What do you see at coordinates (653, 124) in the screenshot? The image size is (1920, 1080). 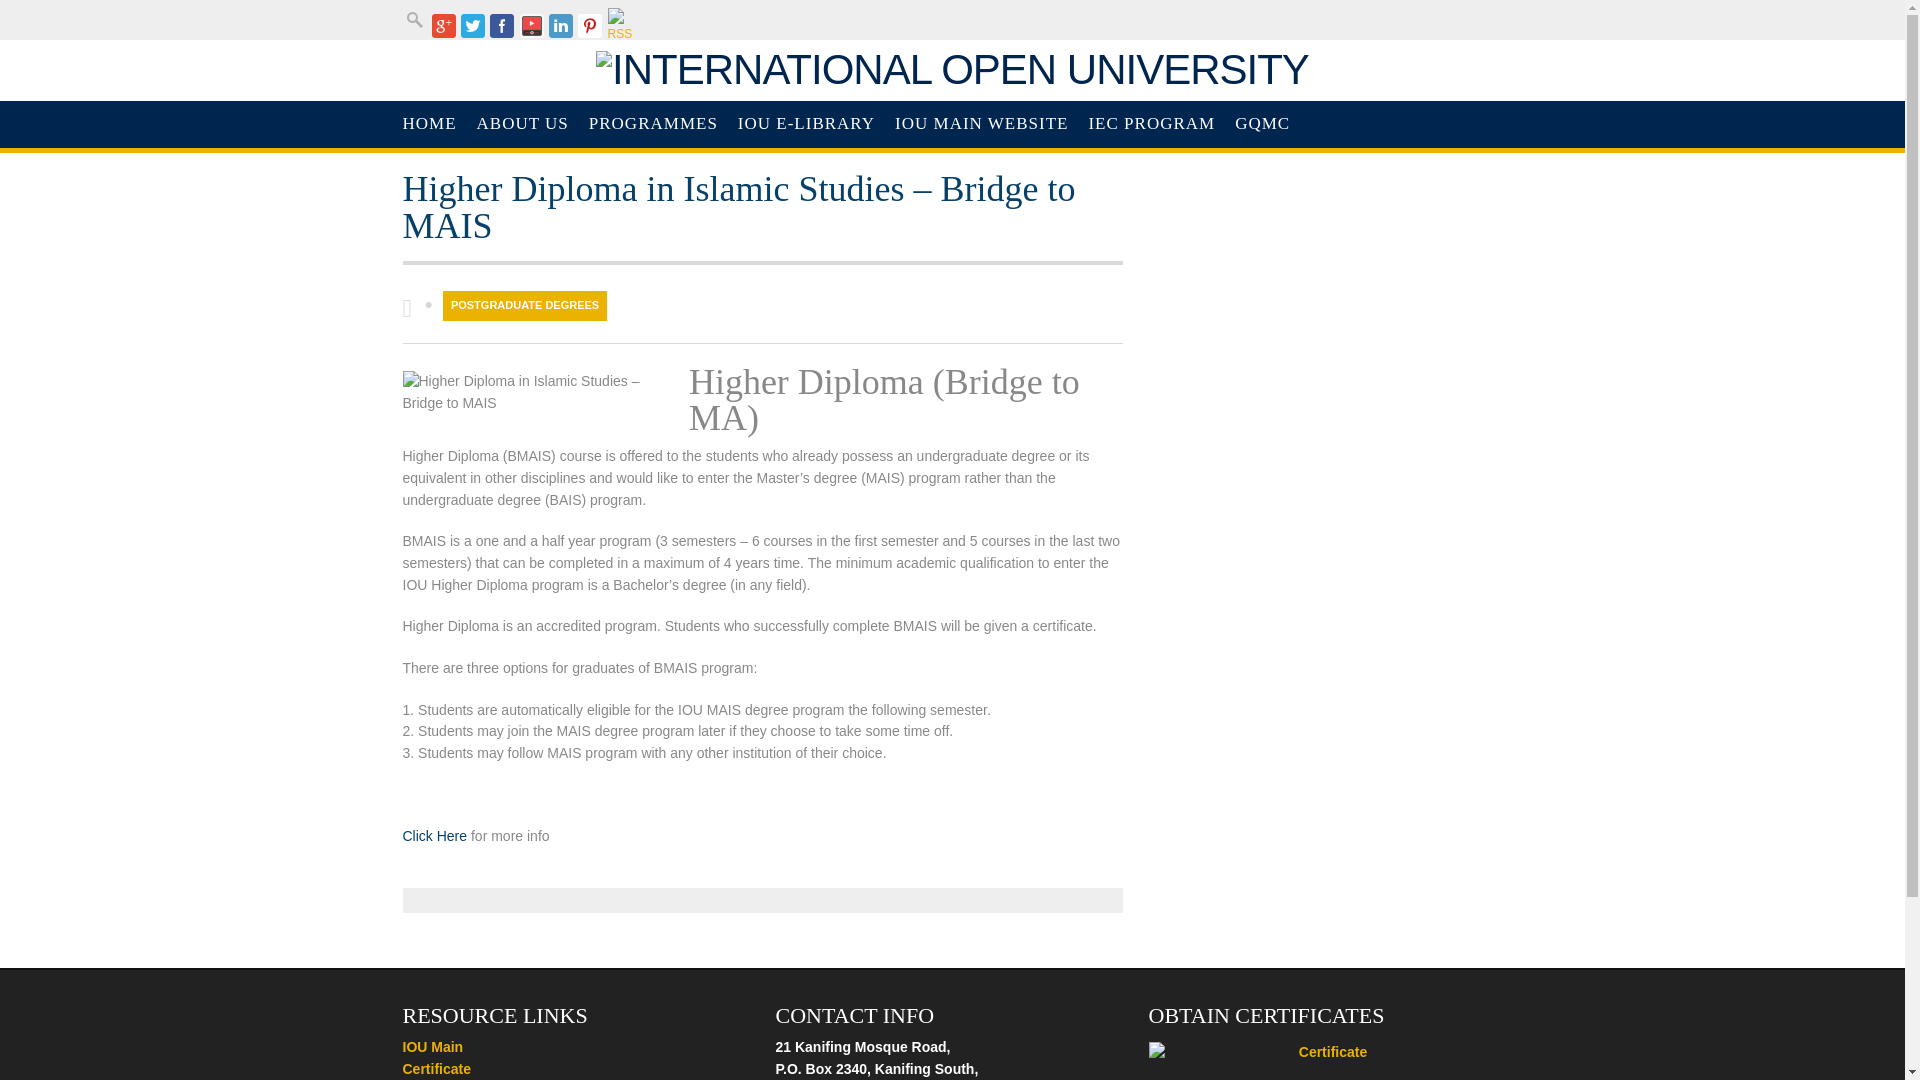 I see `PROGRAMMES` at bounding box center [653, 124].